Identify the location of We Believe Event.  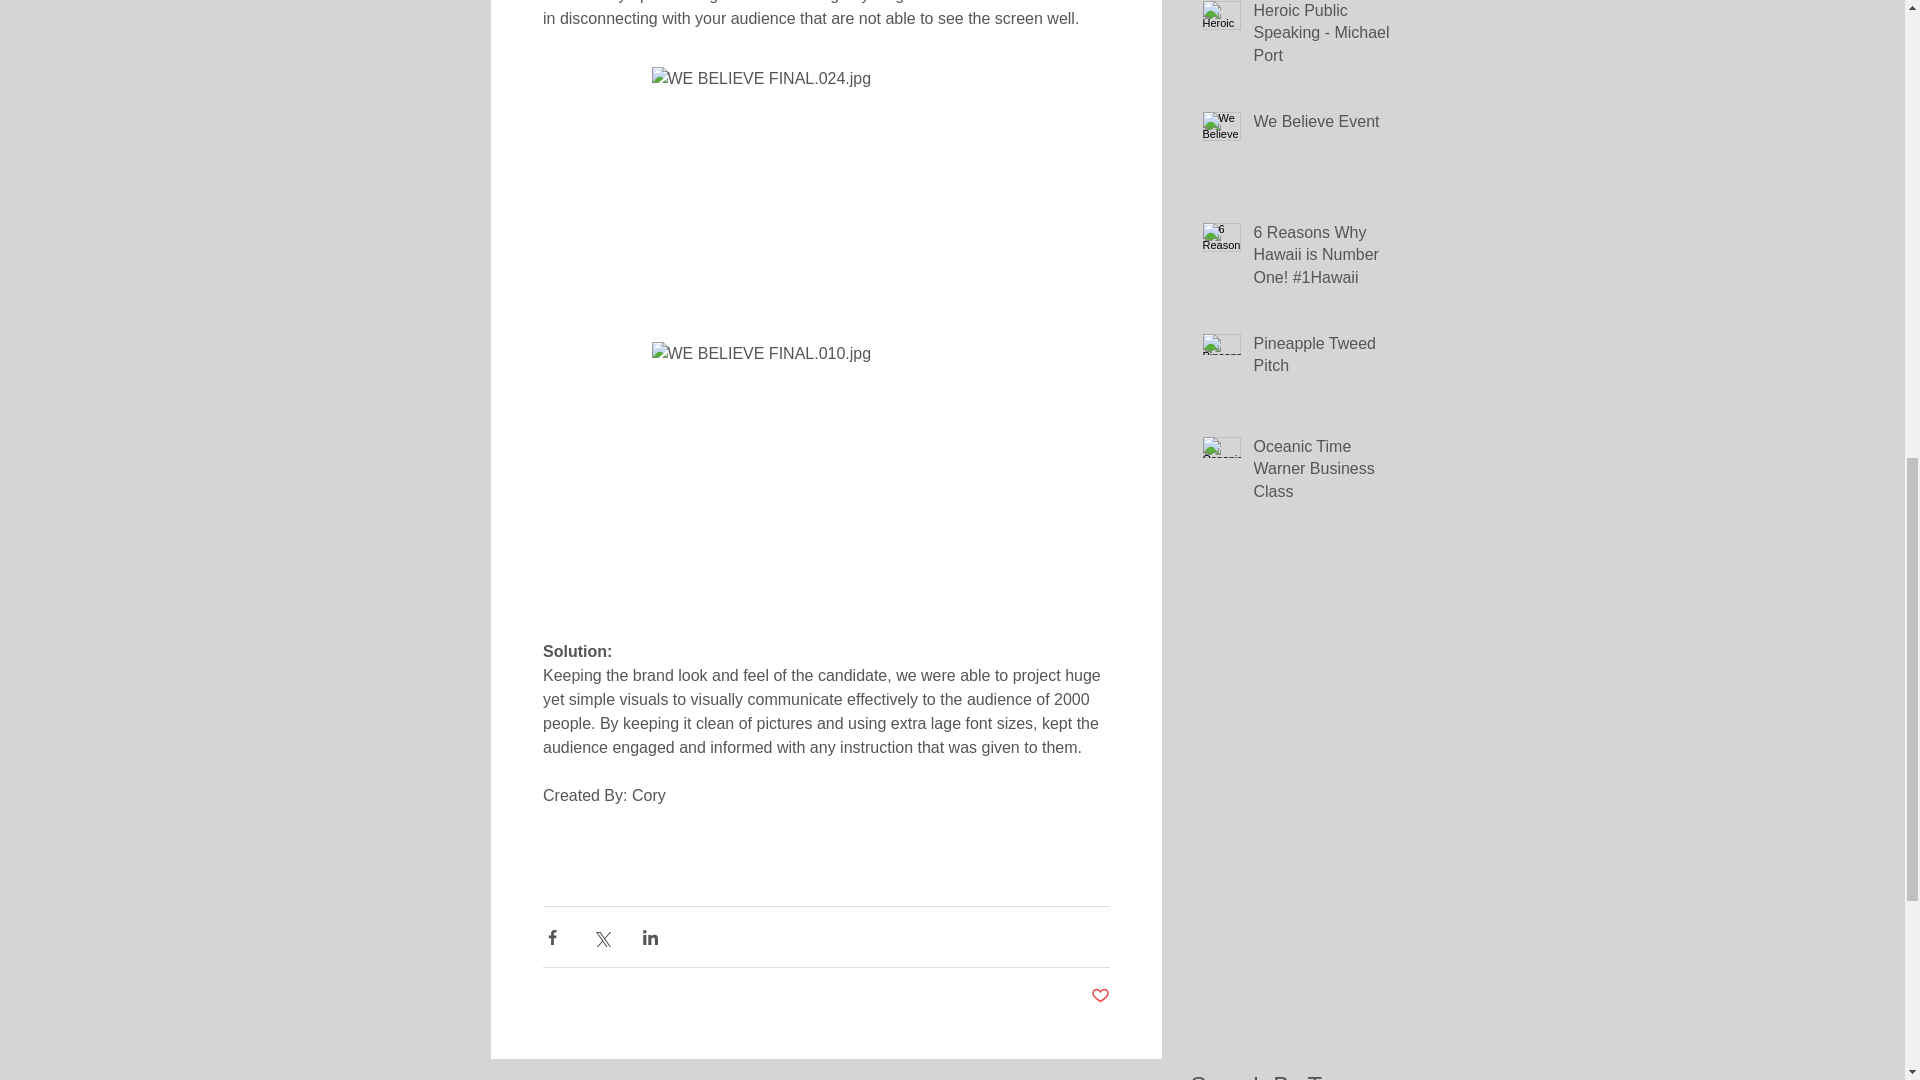
(1325, 126).